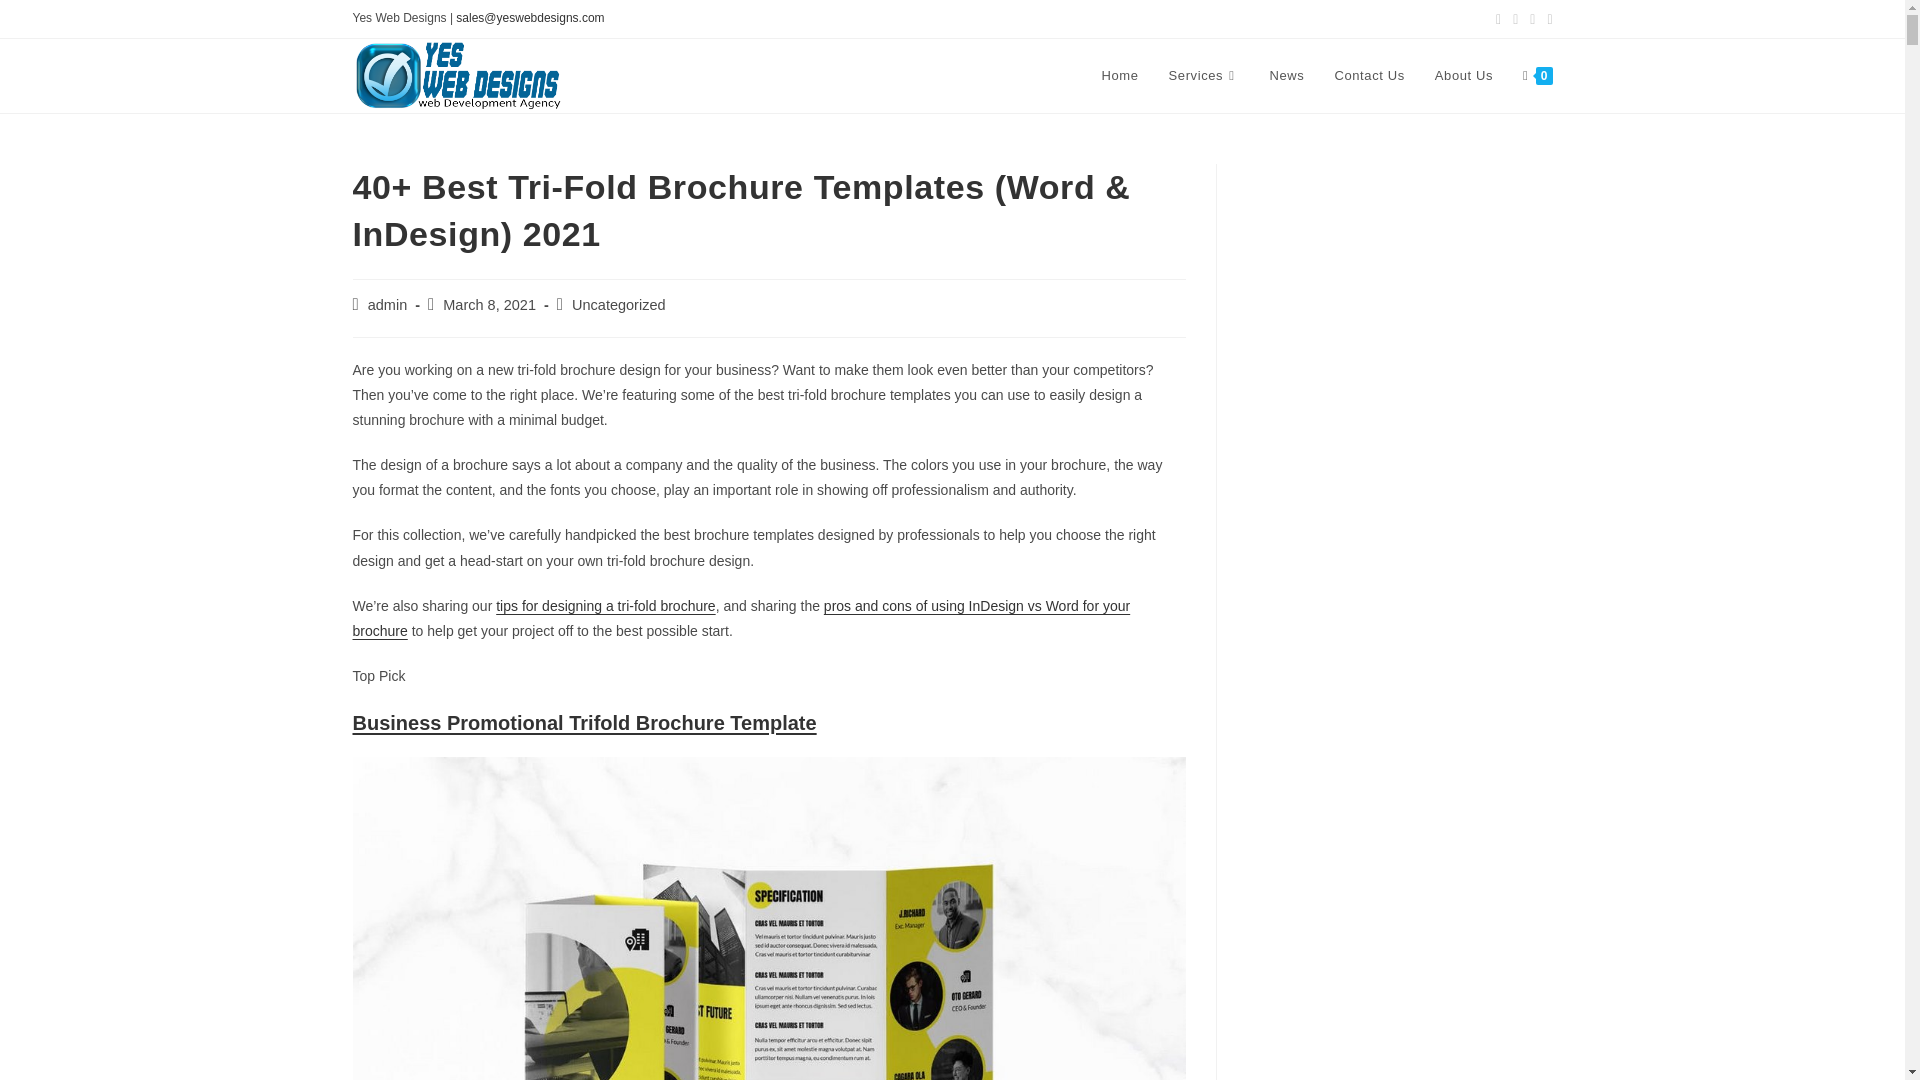  I want to click on Posts by admin, so click(388, 305).